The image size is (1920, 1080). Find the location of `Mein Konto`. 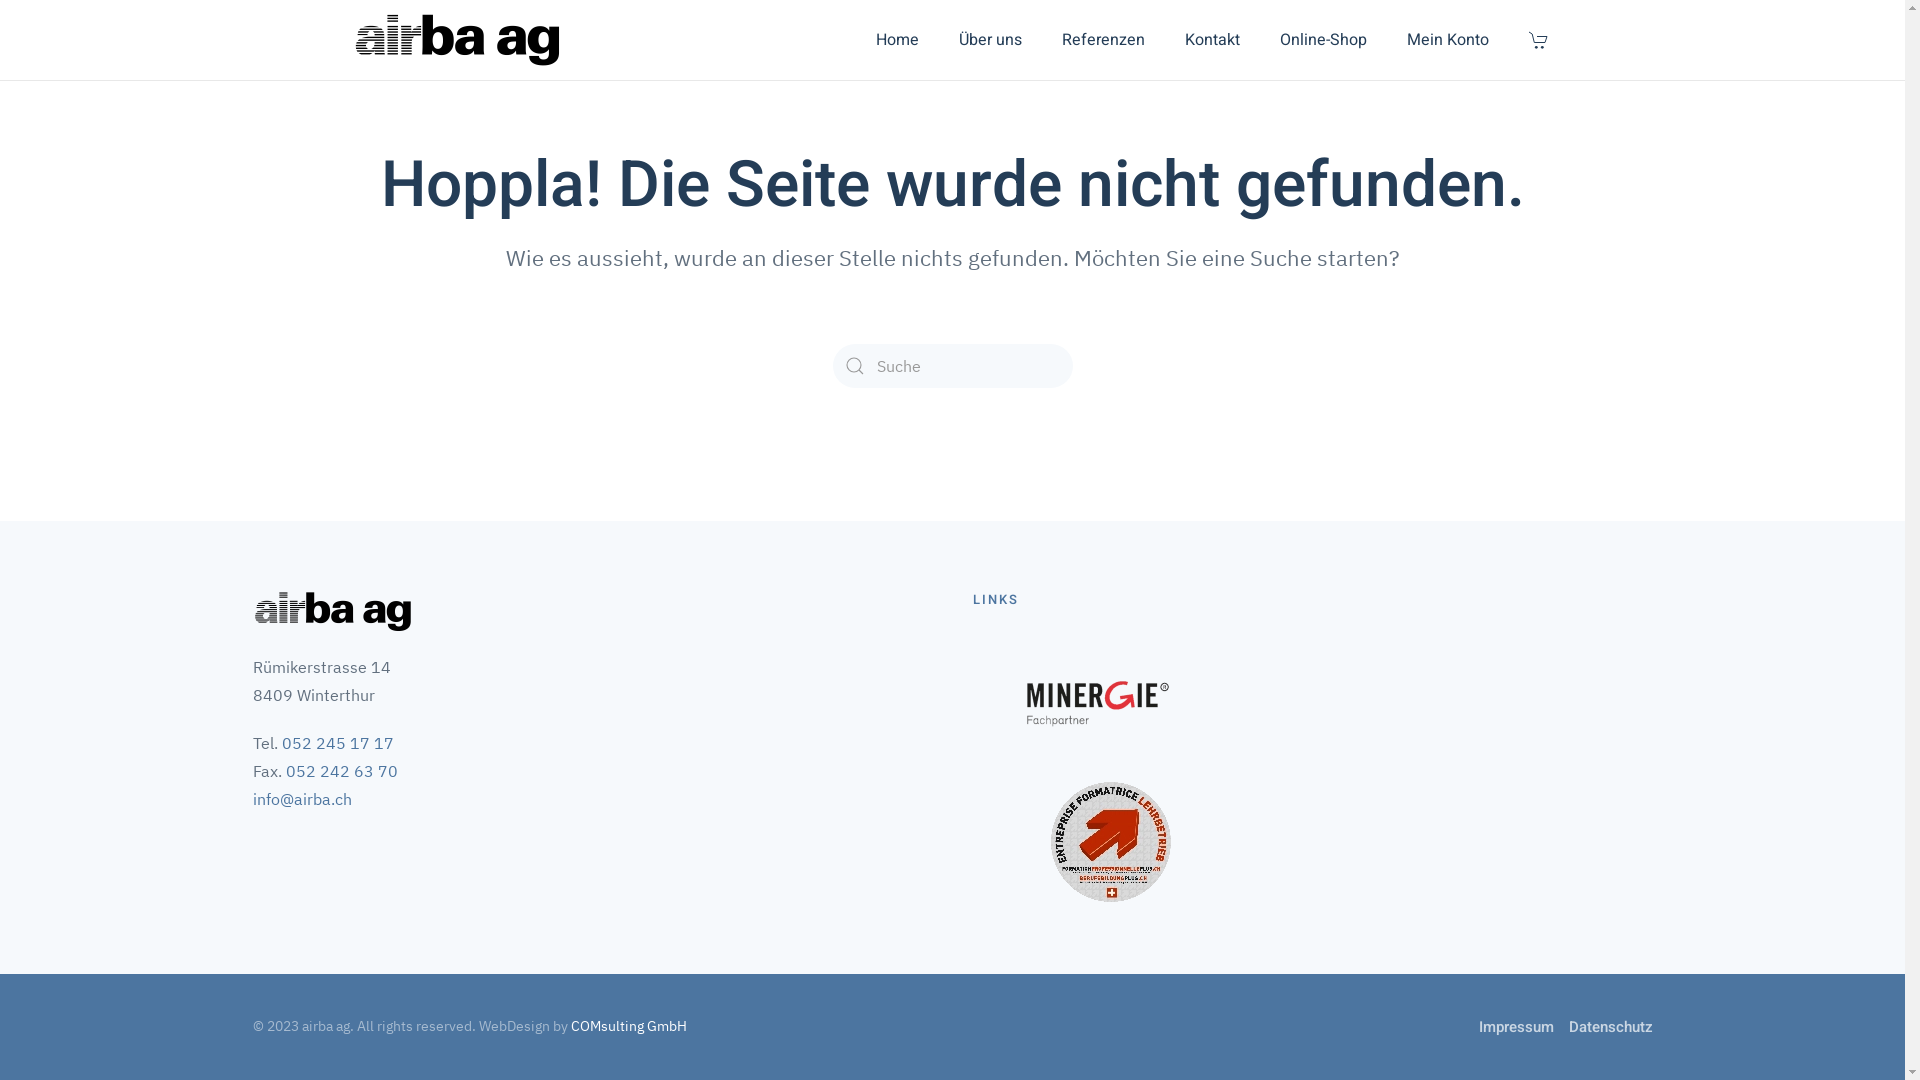

Mein Konto is located at coordinates (1447, 40).